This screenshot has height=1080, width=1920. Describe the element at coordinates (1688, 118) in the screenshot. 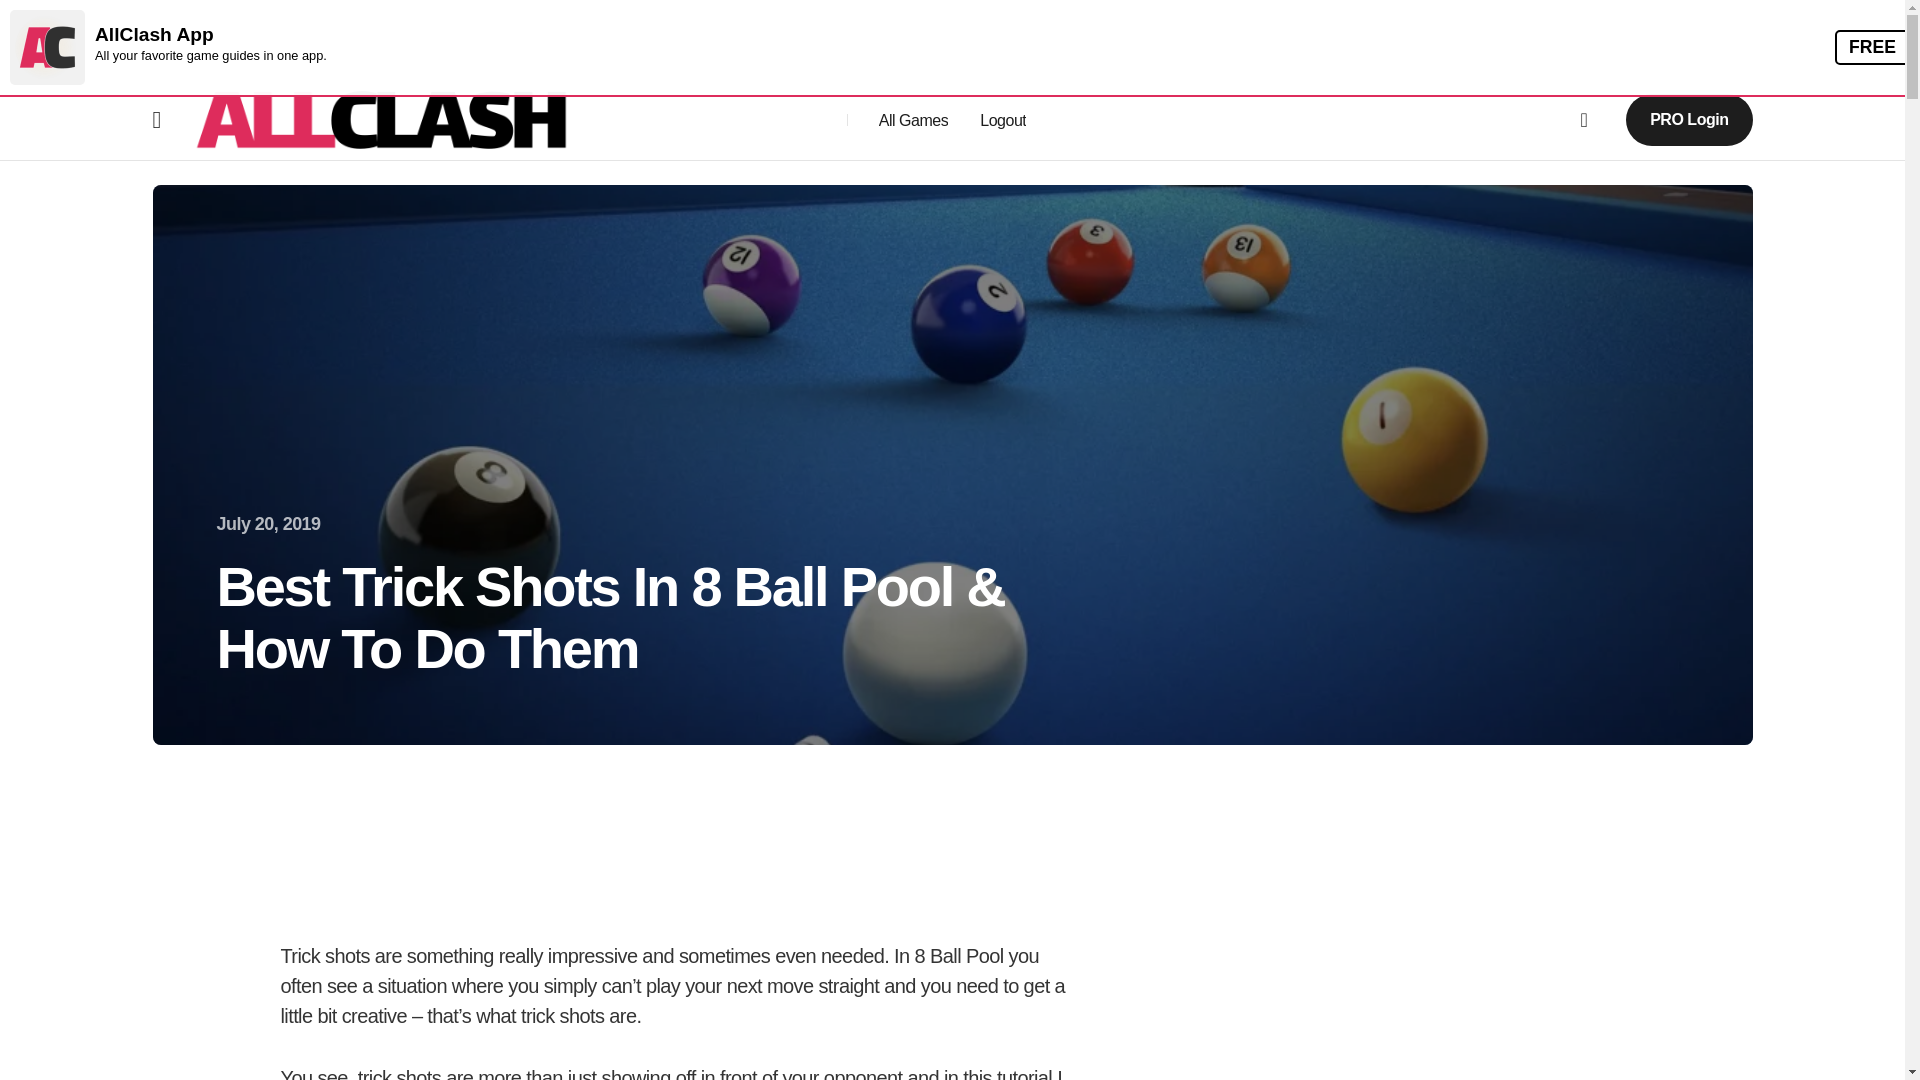

I see `PRO Login` at that location.